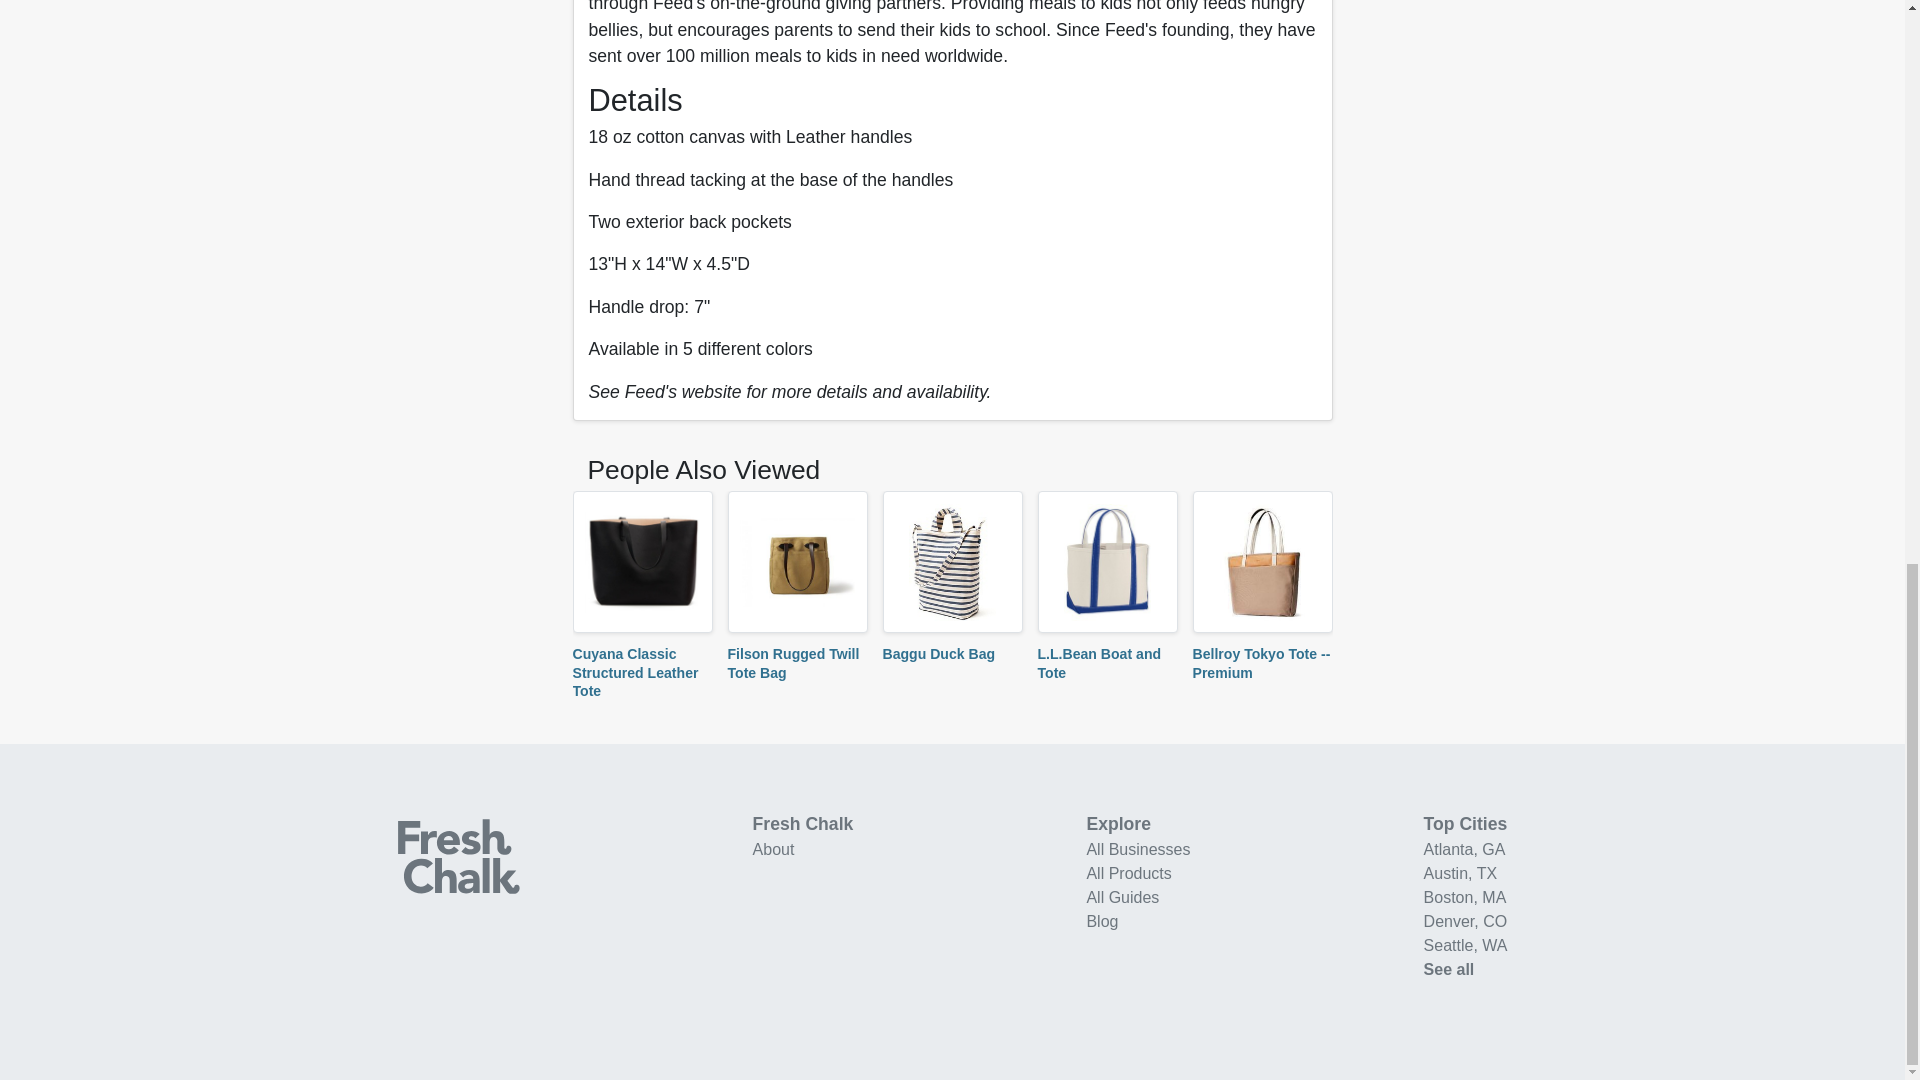  I want to click on About, so click(773, 849).